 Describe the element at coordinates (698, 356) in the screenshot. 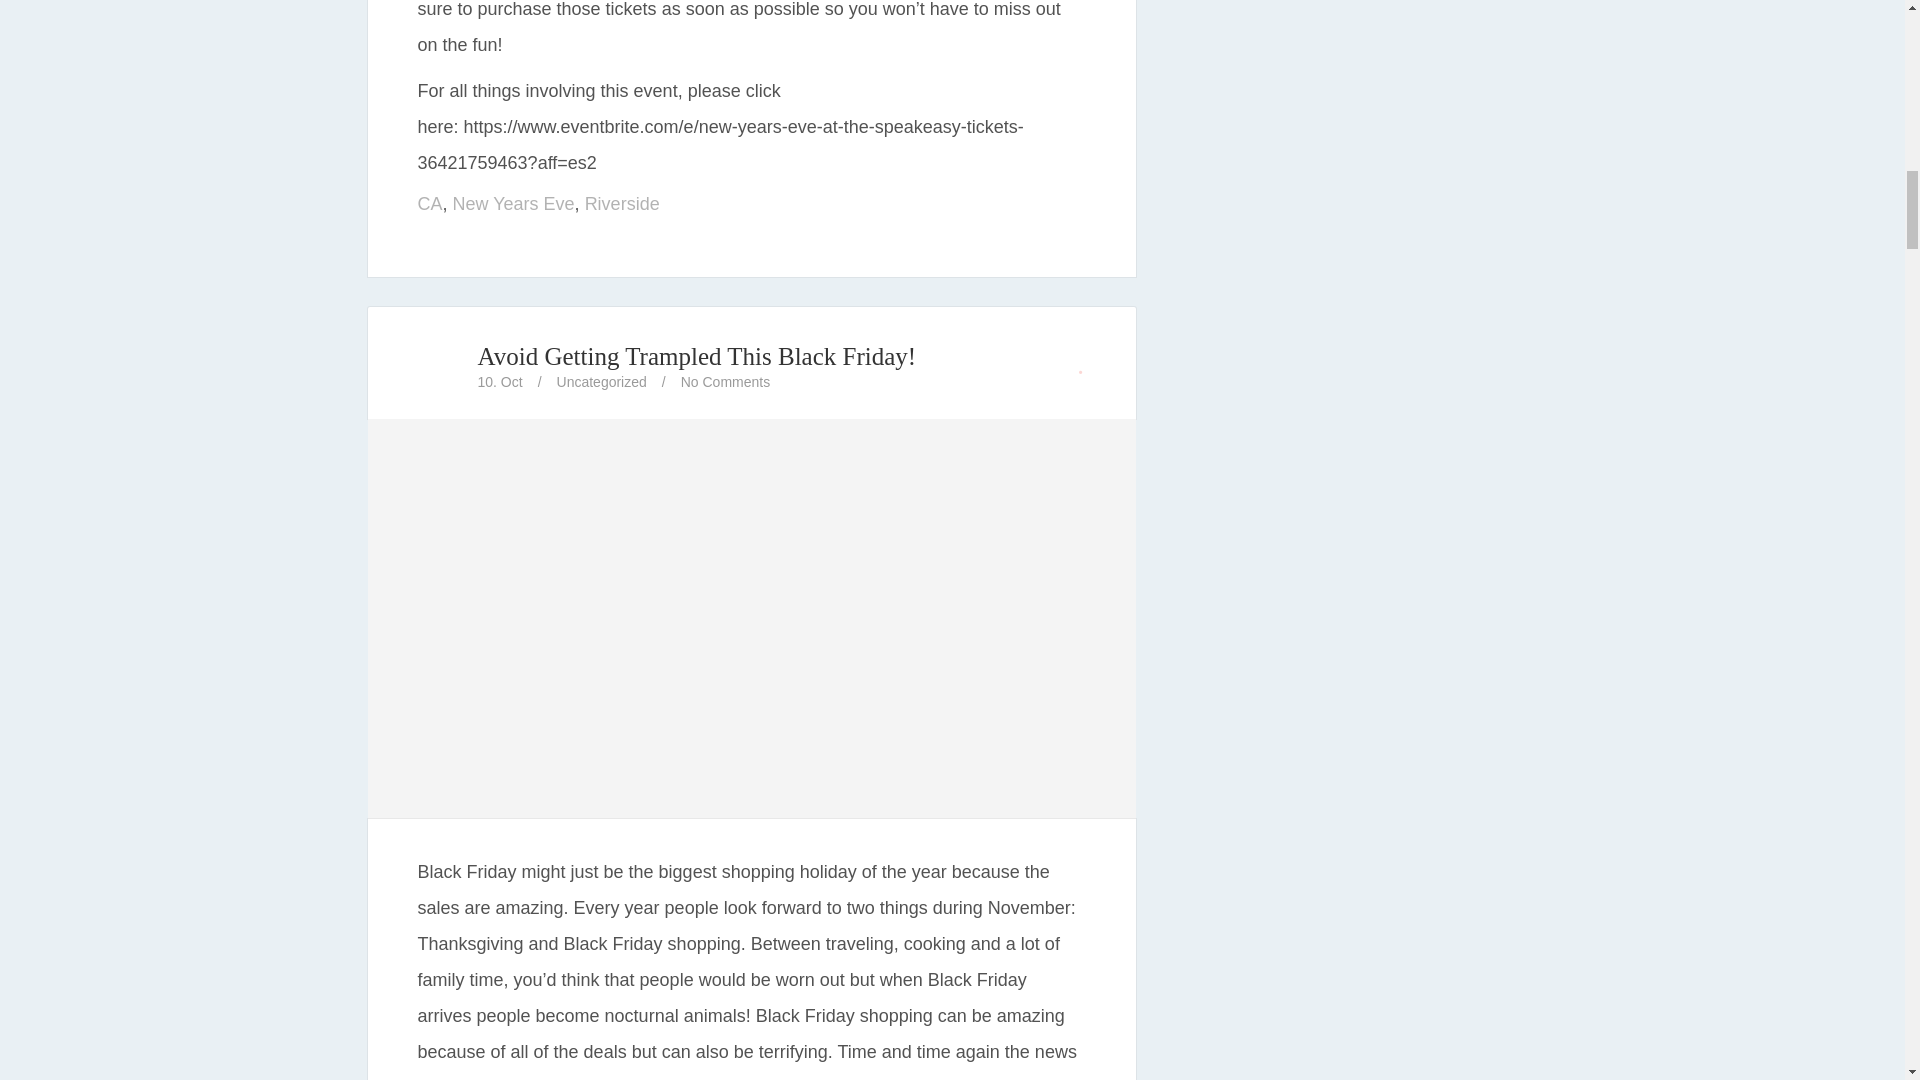

I see `Avoid Getting Trampled This Black Friday!` at that location.